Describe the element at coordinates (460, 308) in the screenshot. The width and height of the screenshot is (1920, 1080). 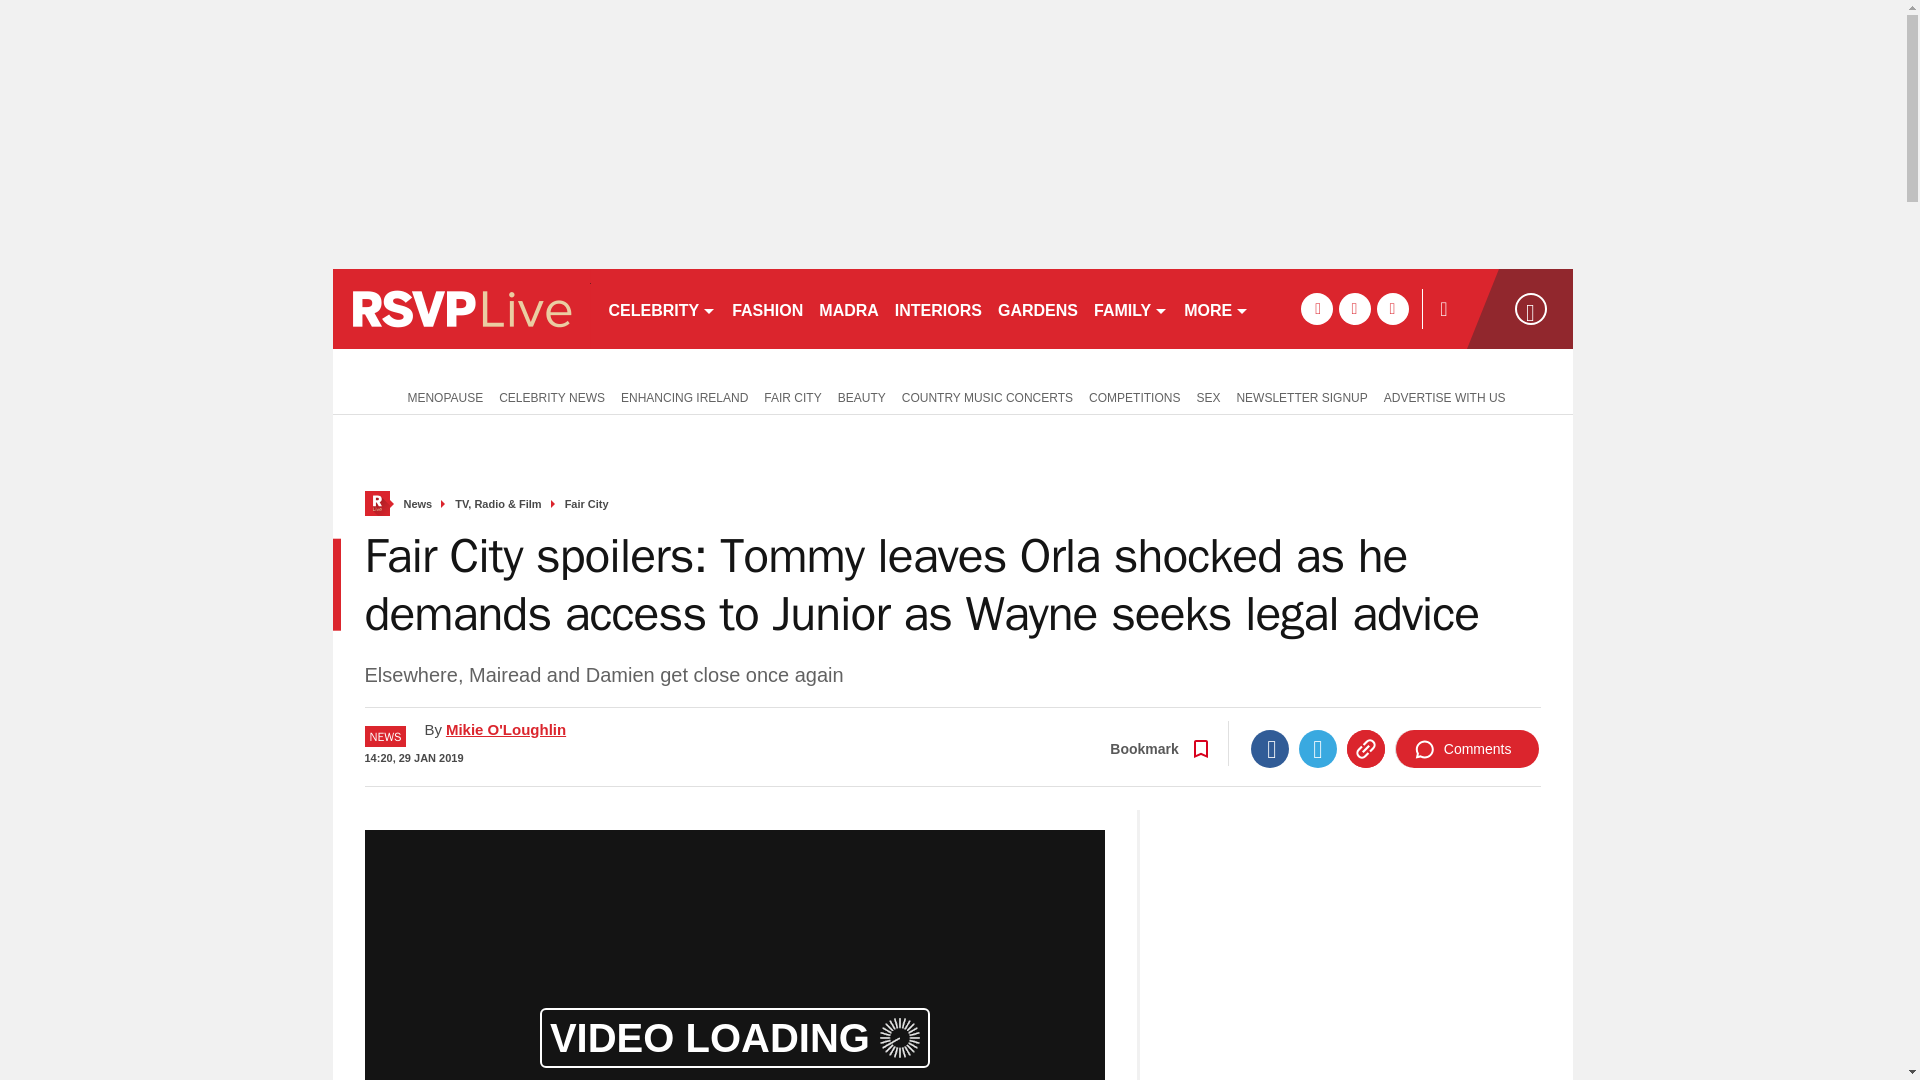
I see `rsvp` at that location.